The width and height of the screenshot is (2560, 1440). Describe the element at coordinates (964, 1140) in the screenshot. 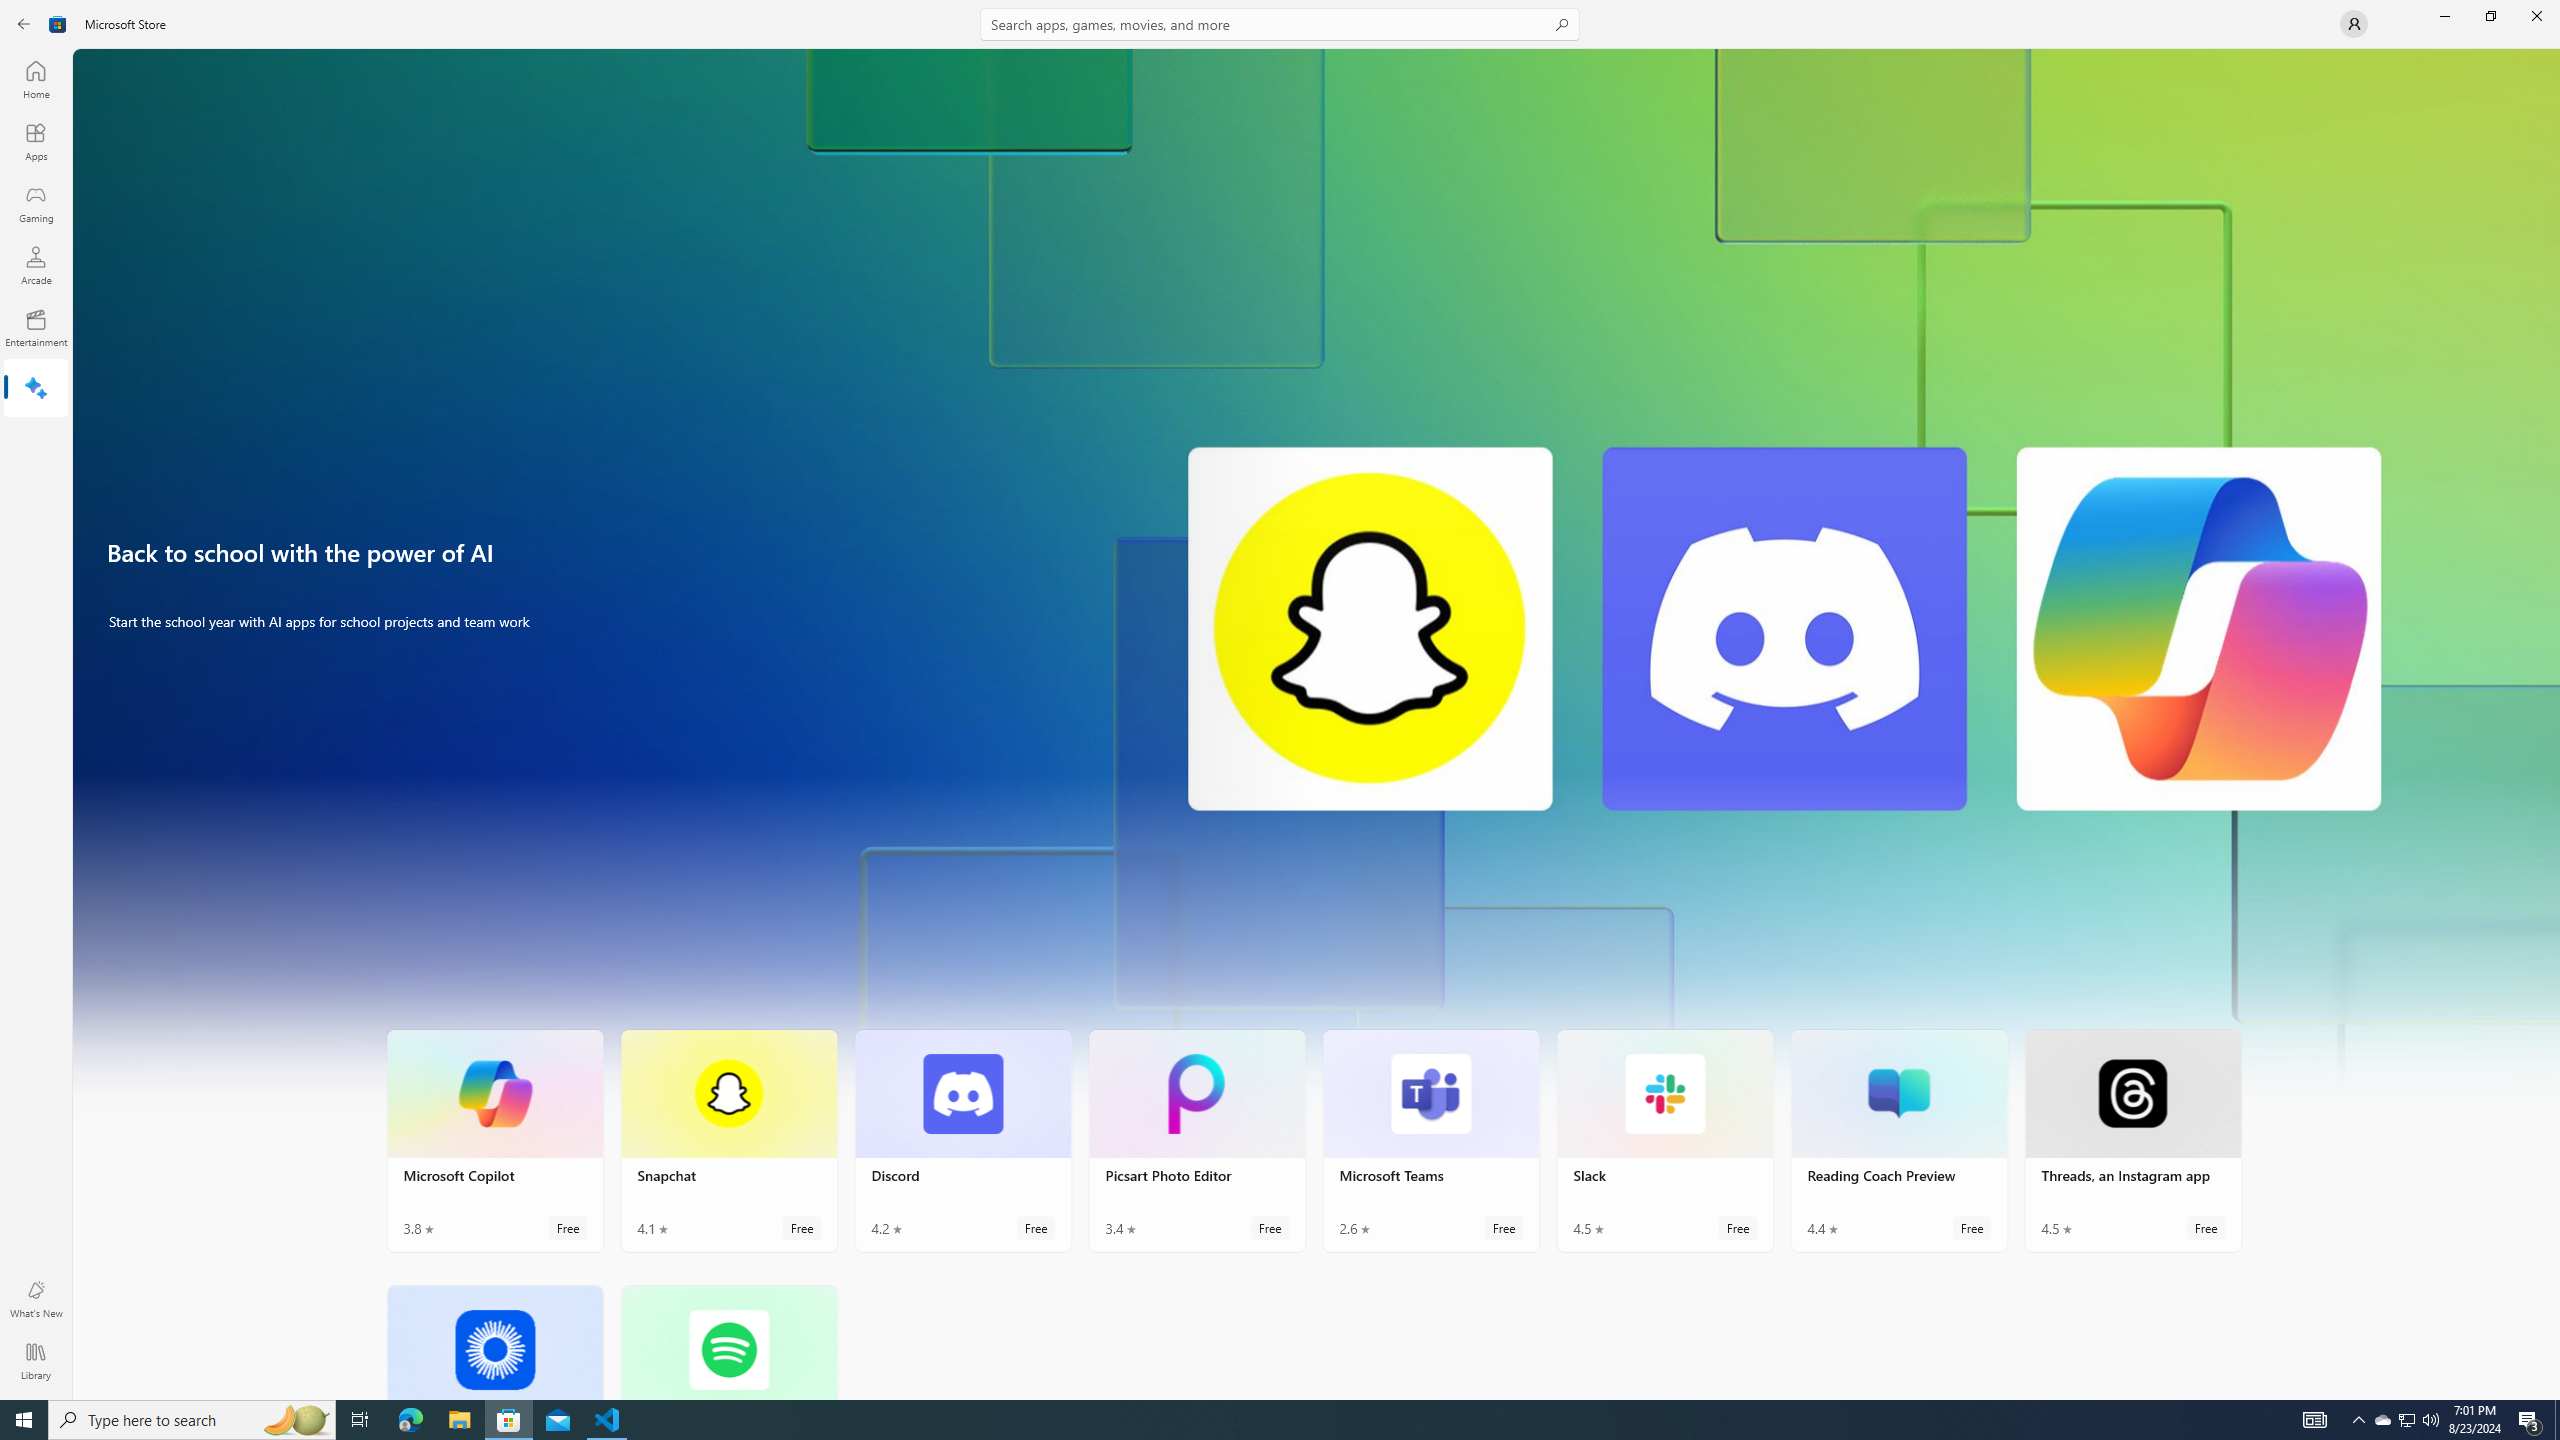

I see `Discord. Average rating of 4.2 out of five stars. Free  ` at that location.